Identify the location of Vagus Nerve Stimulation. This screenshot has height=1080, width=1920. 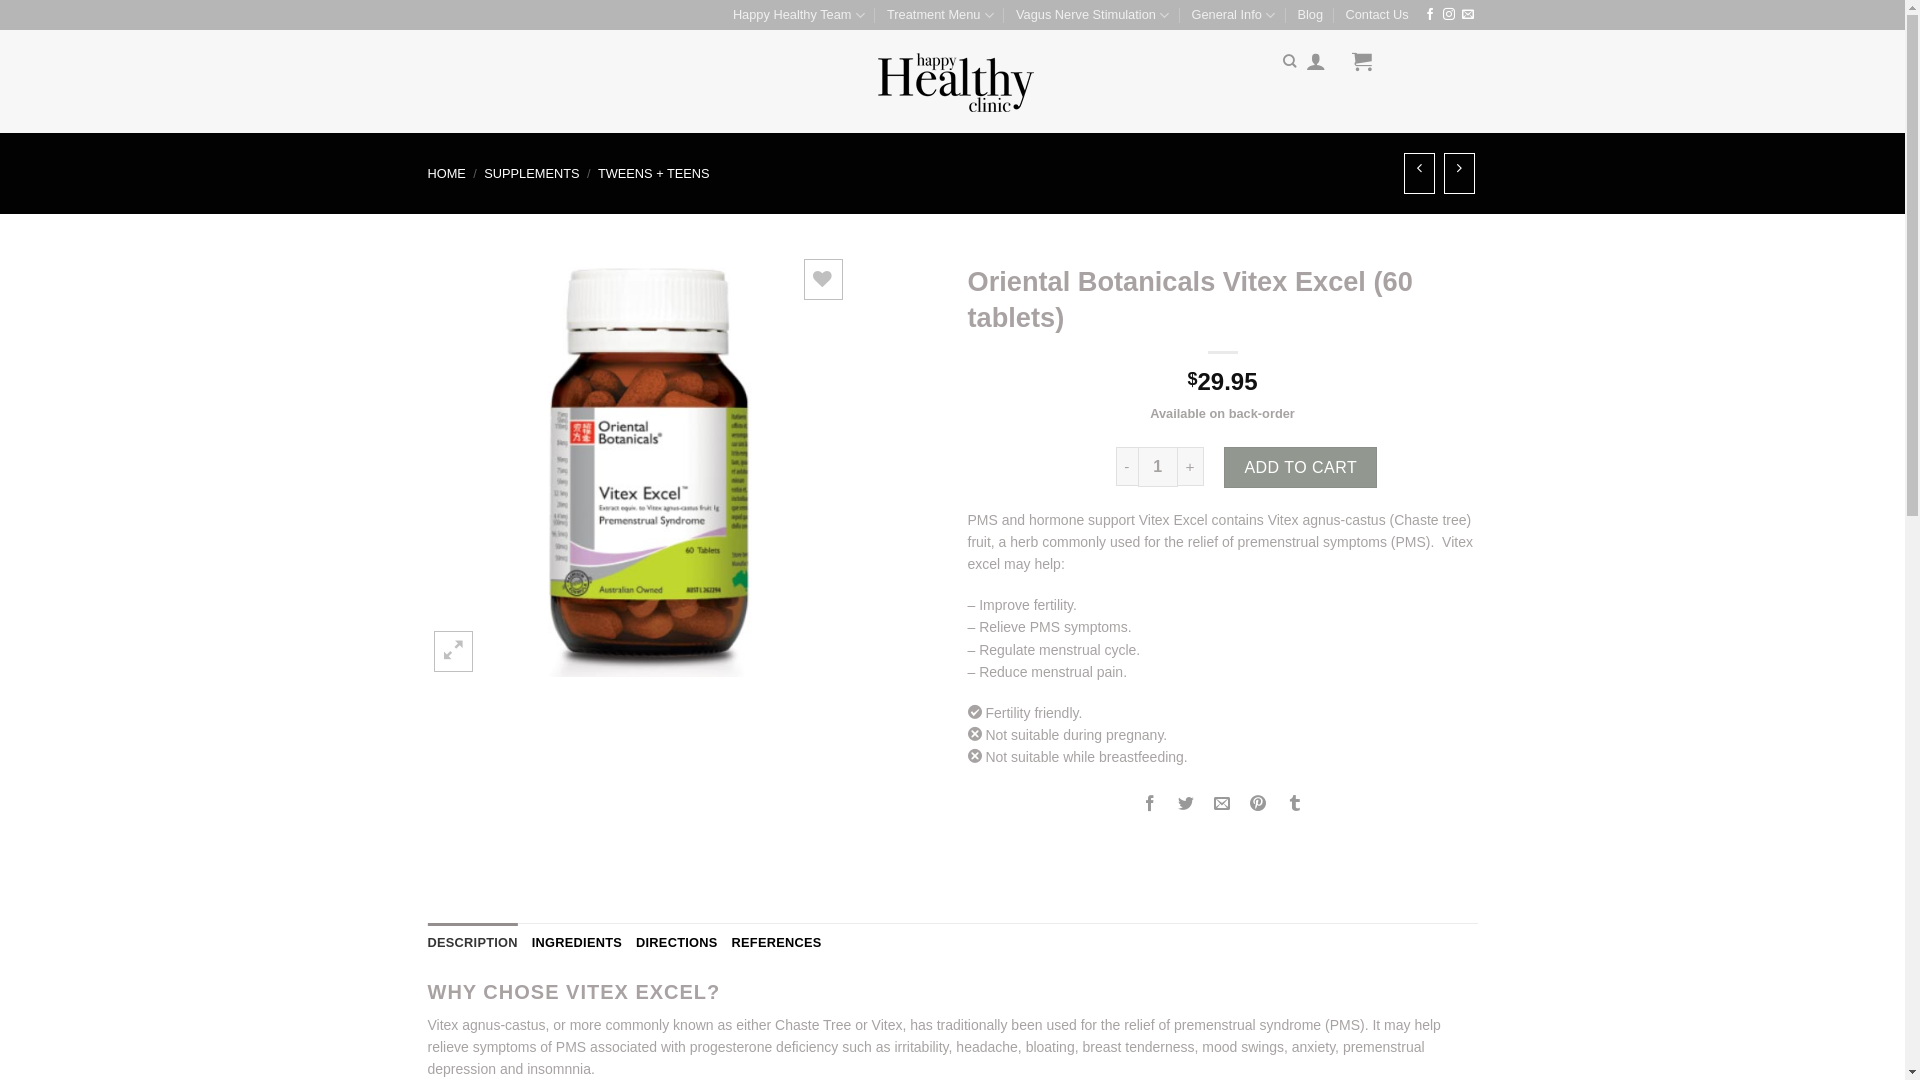
(1092, 15).